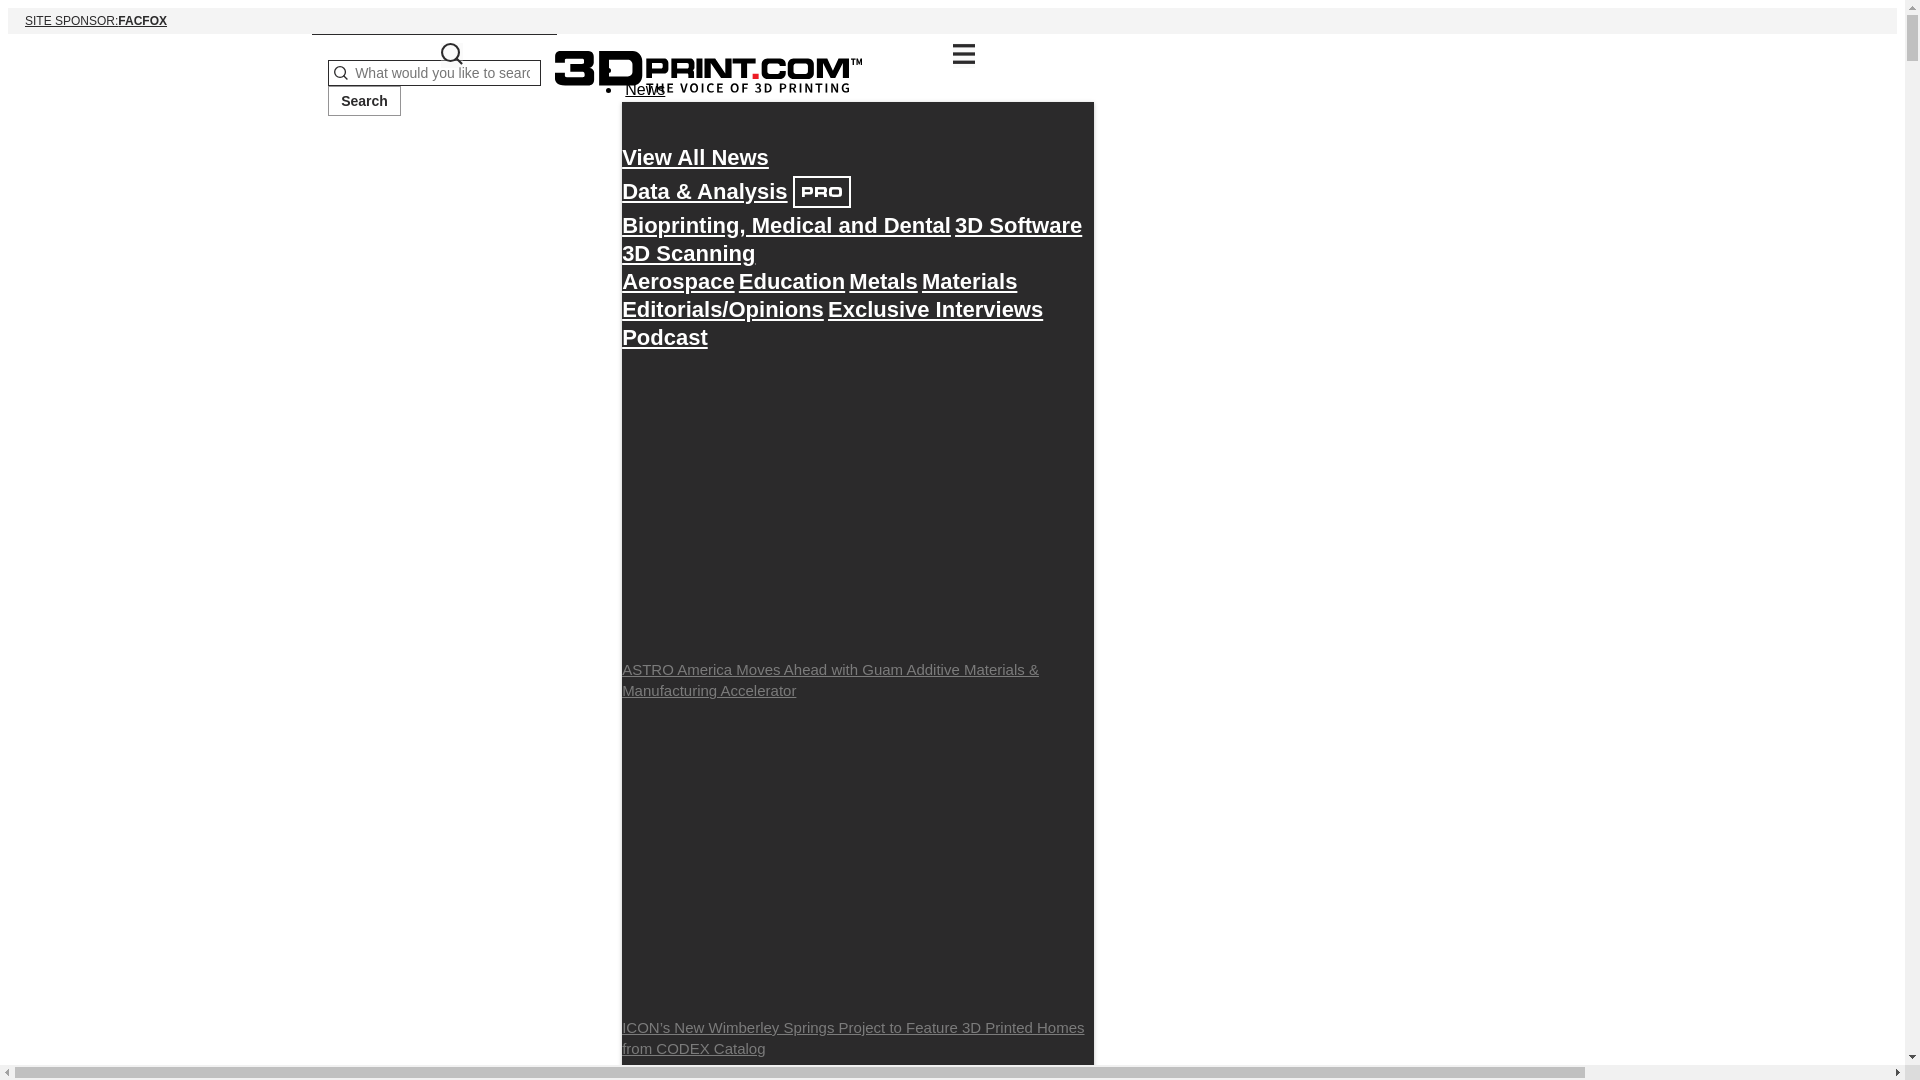  Describe the element at coordinates (934, 309) in the screenshot. I see `Exclusive Interviews` at that location.